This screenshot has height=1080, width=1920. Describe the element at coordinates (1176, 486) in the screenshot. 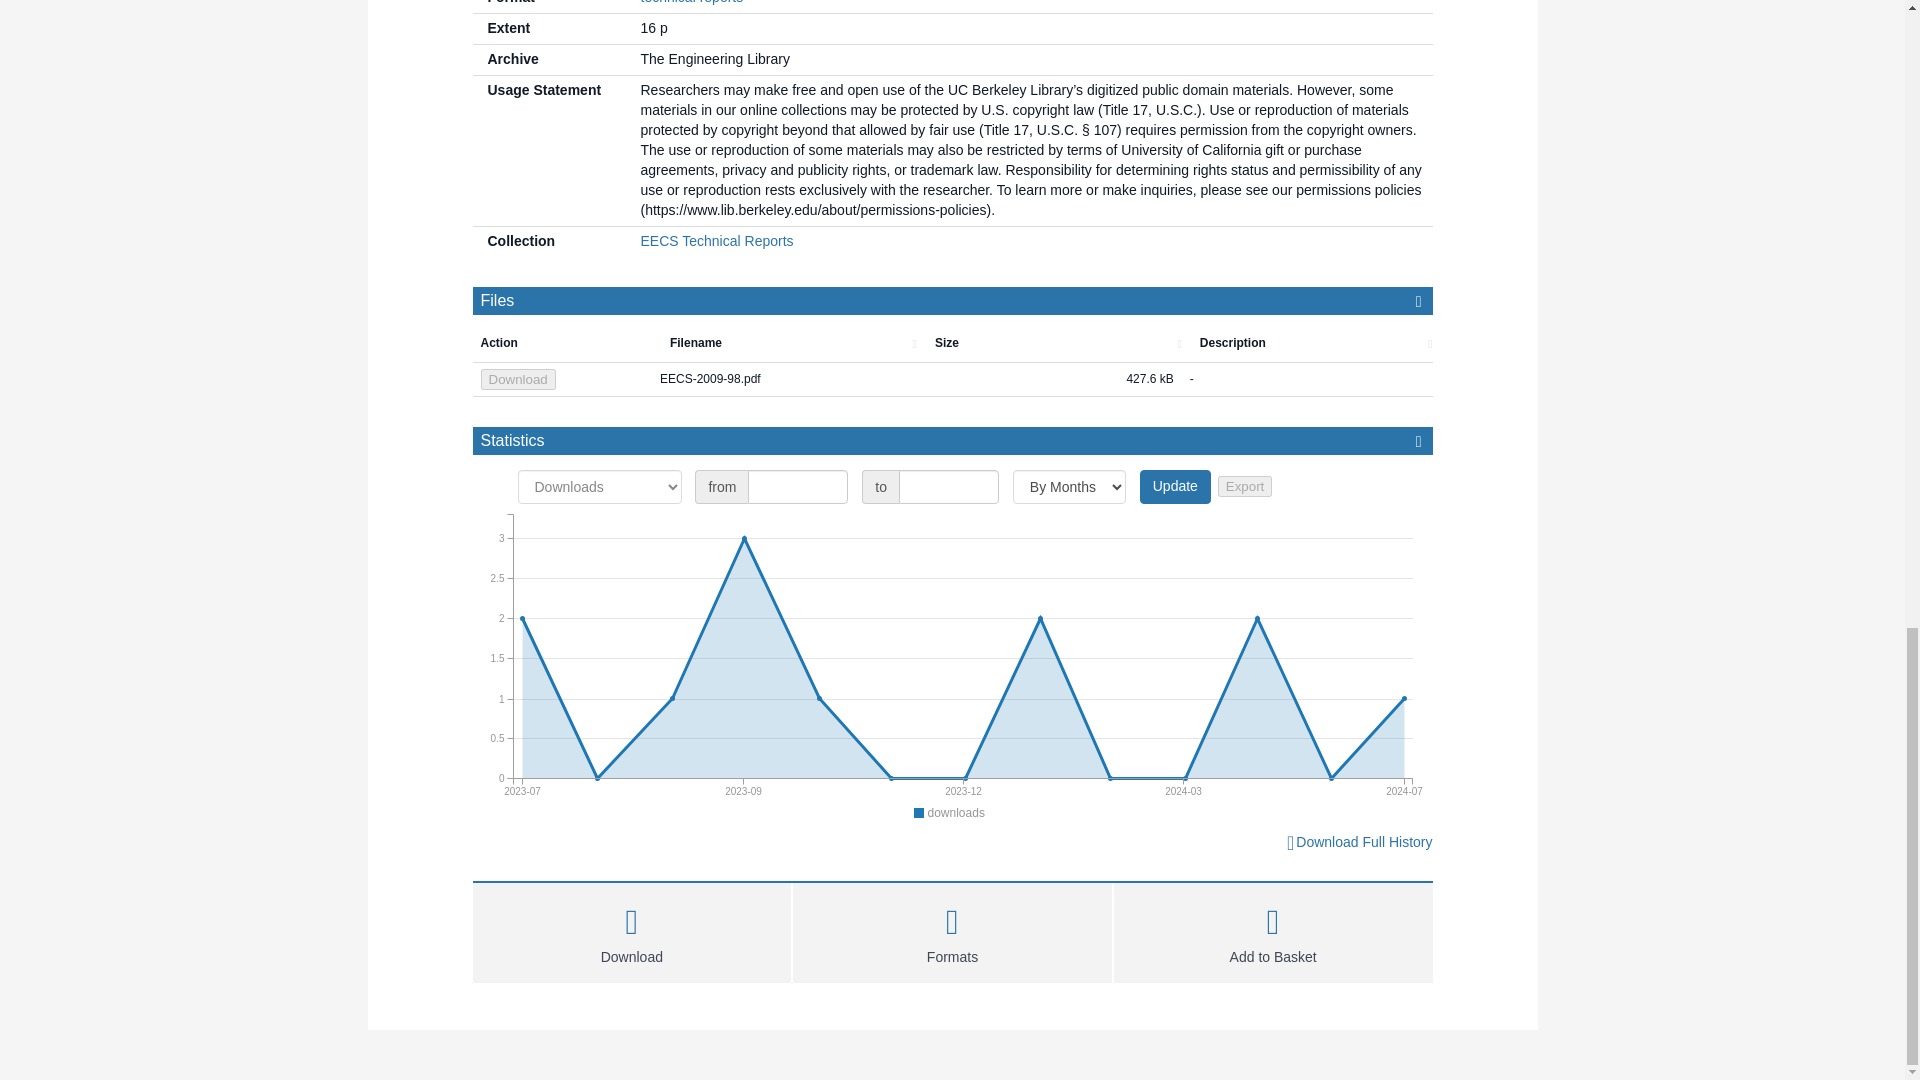

I see `Update` at that location.